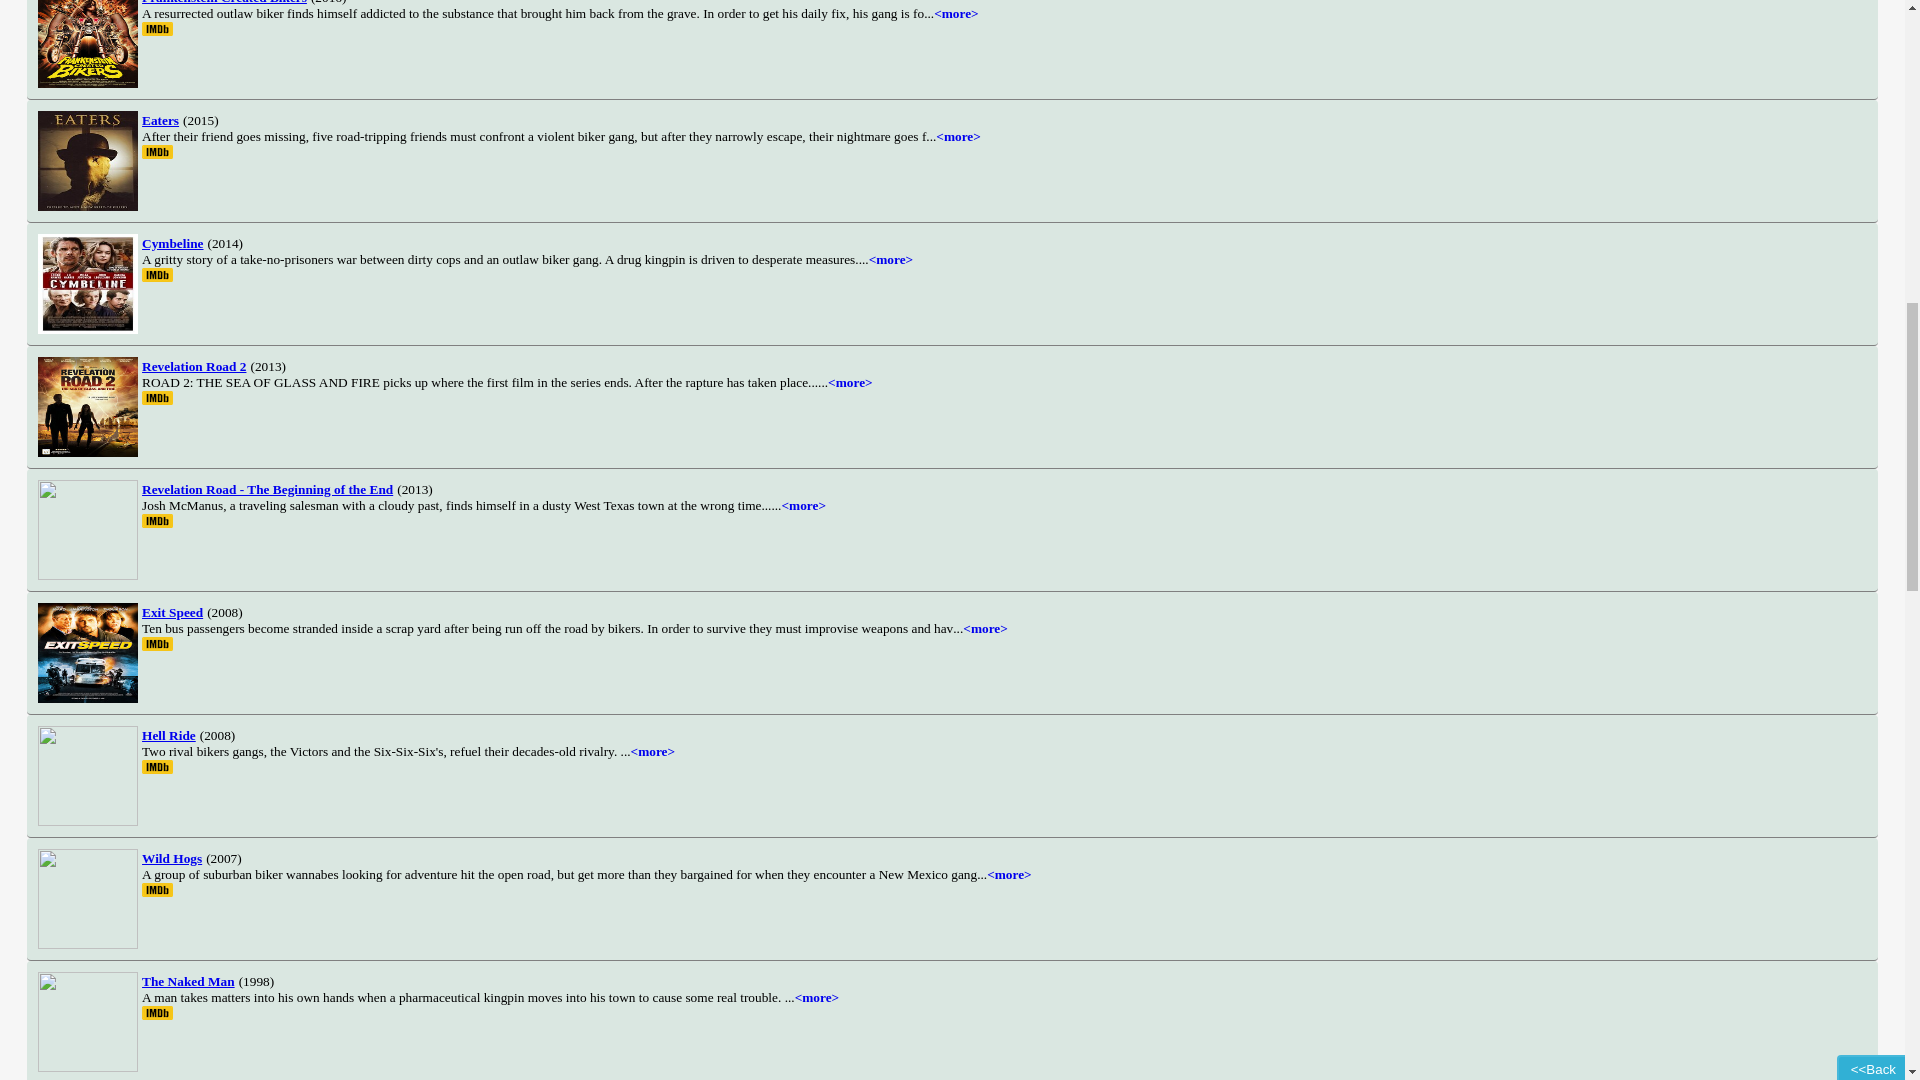  Describe the element at coordinates (172, 242) in the screenshot. I see `Cymbeline` at that location.